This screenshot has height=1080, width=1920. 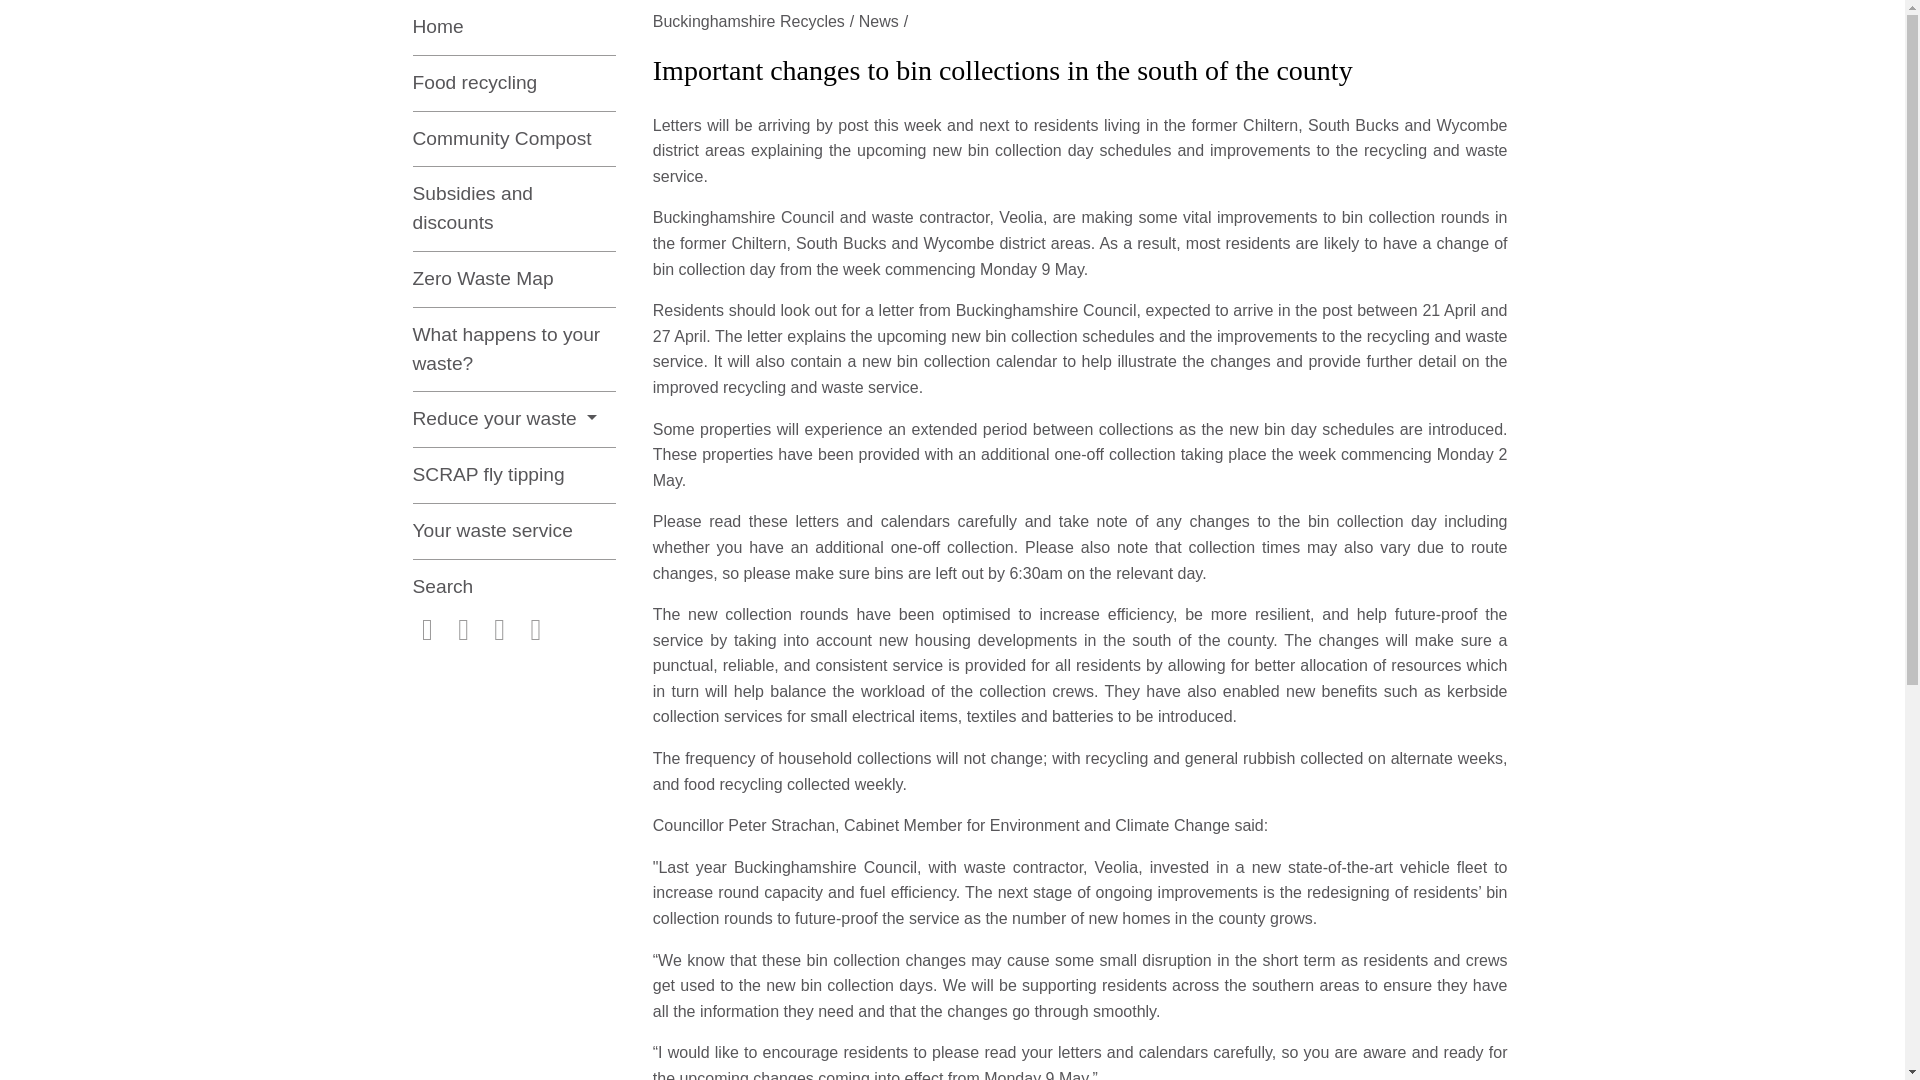 What do you see at coordinates (464, 632) in the screenshot?
I see `Instagram` at bounding box center [464, 632].